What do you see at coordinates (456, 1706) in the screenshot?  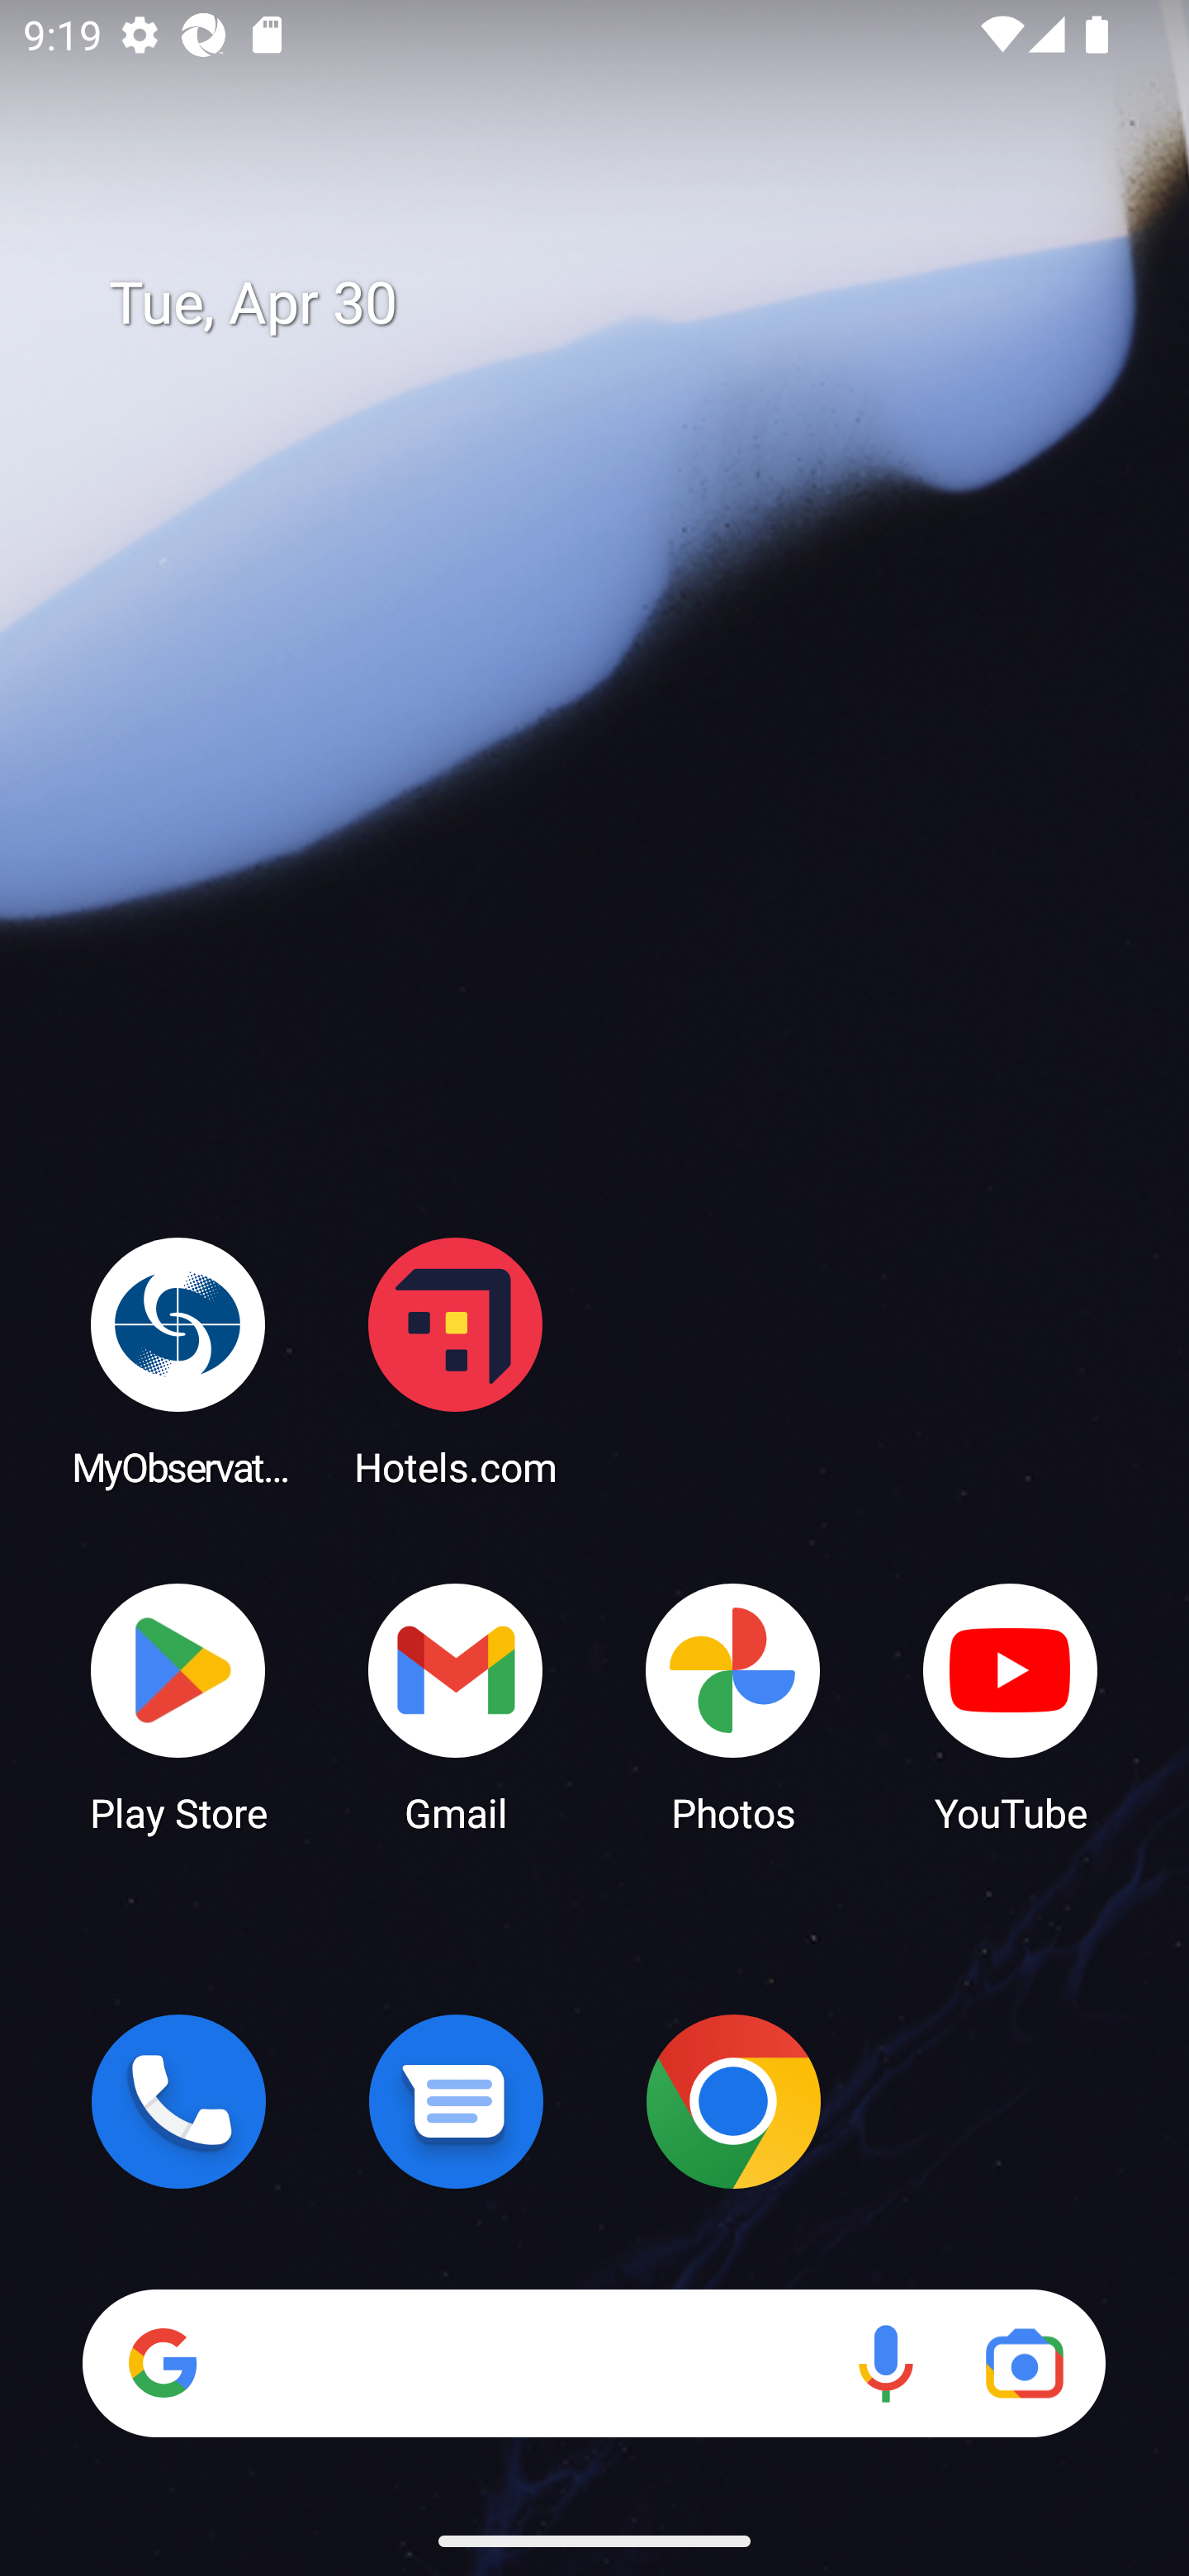 I see `Gmail` at bounding box center [456, 1706].